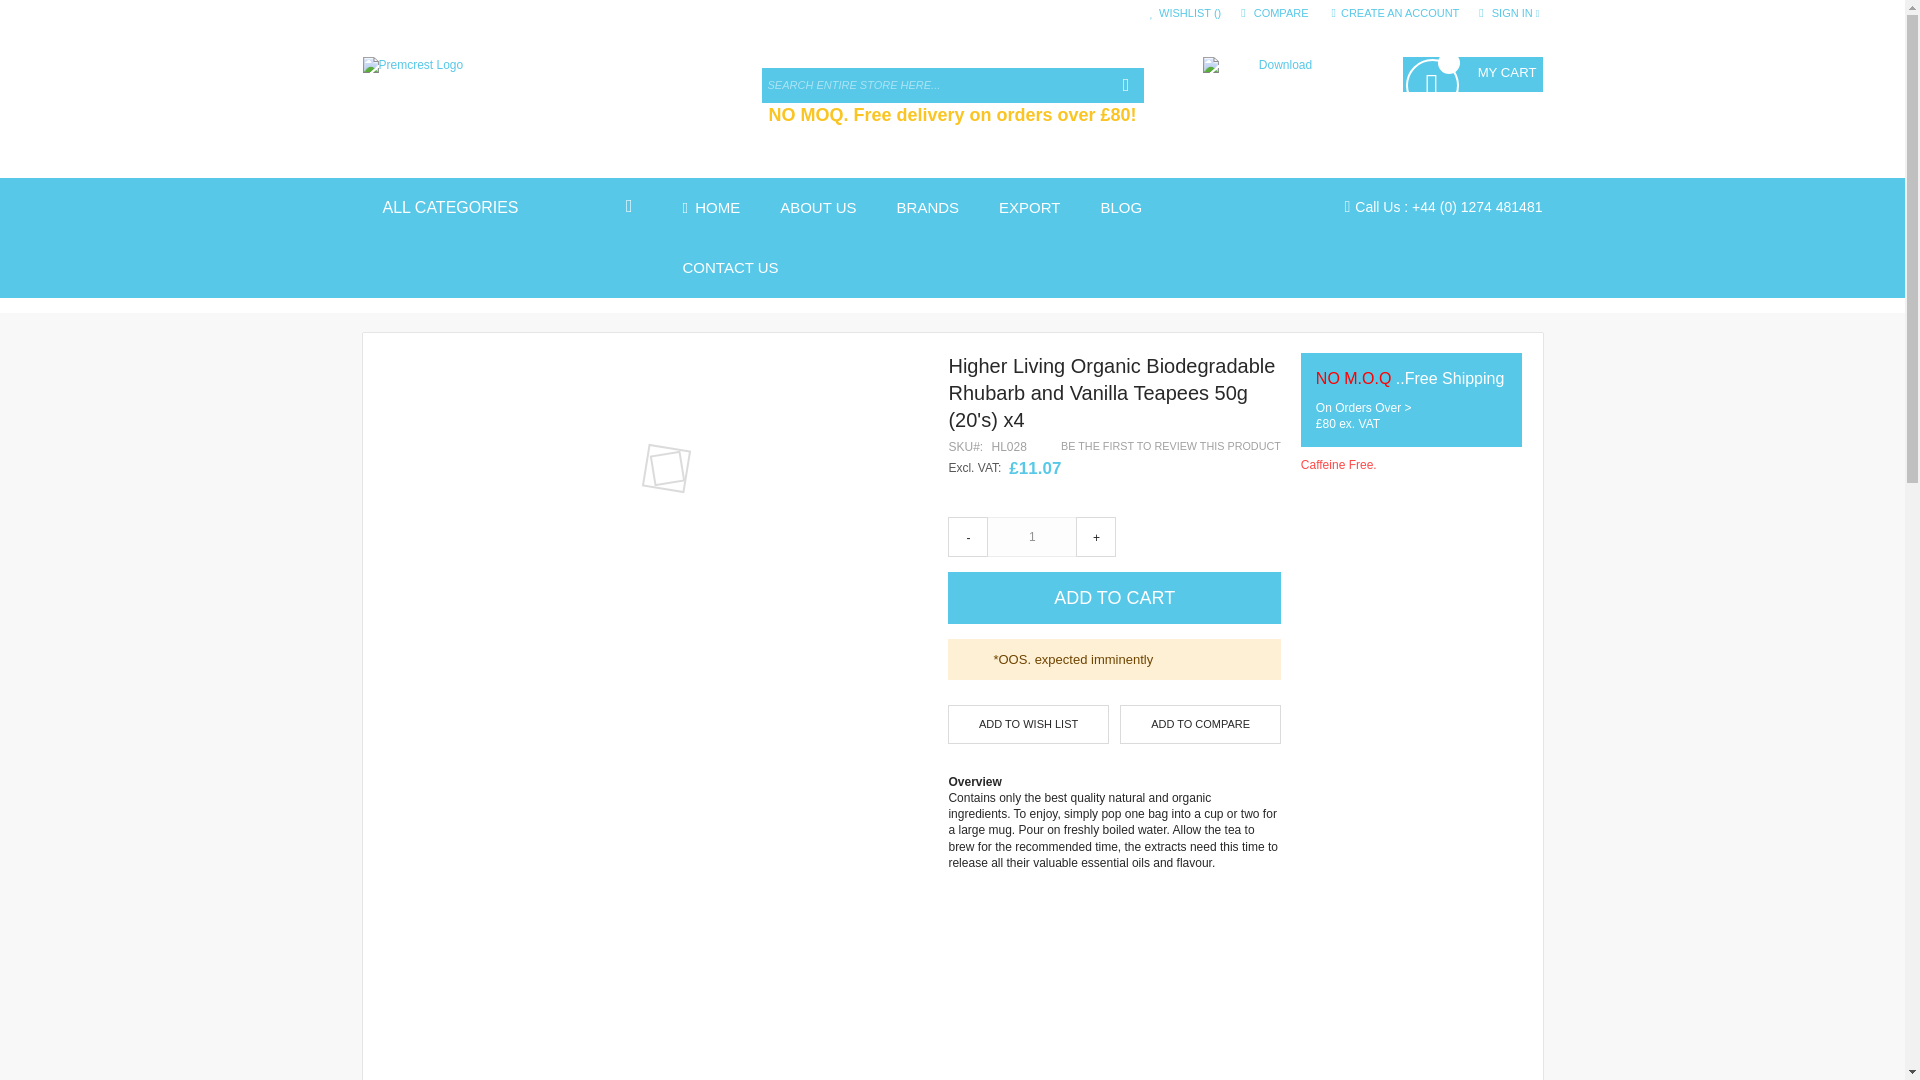 This screenshot has height=1080, width=1920. I want to click on Search, so click(1124, 85).